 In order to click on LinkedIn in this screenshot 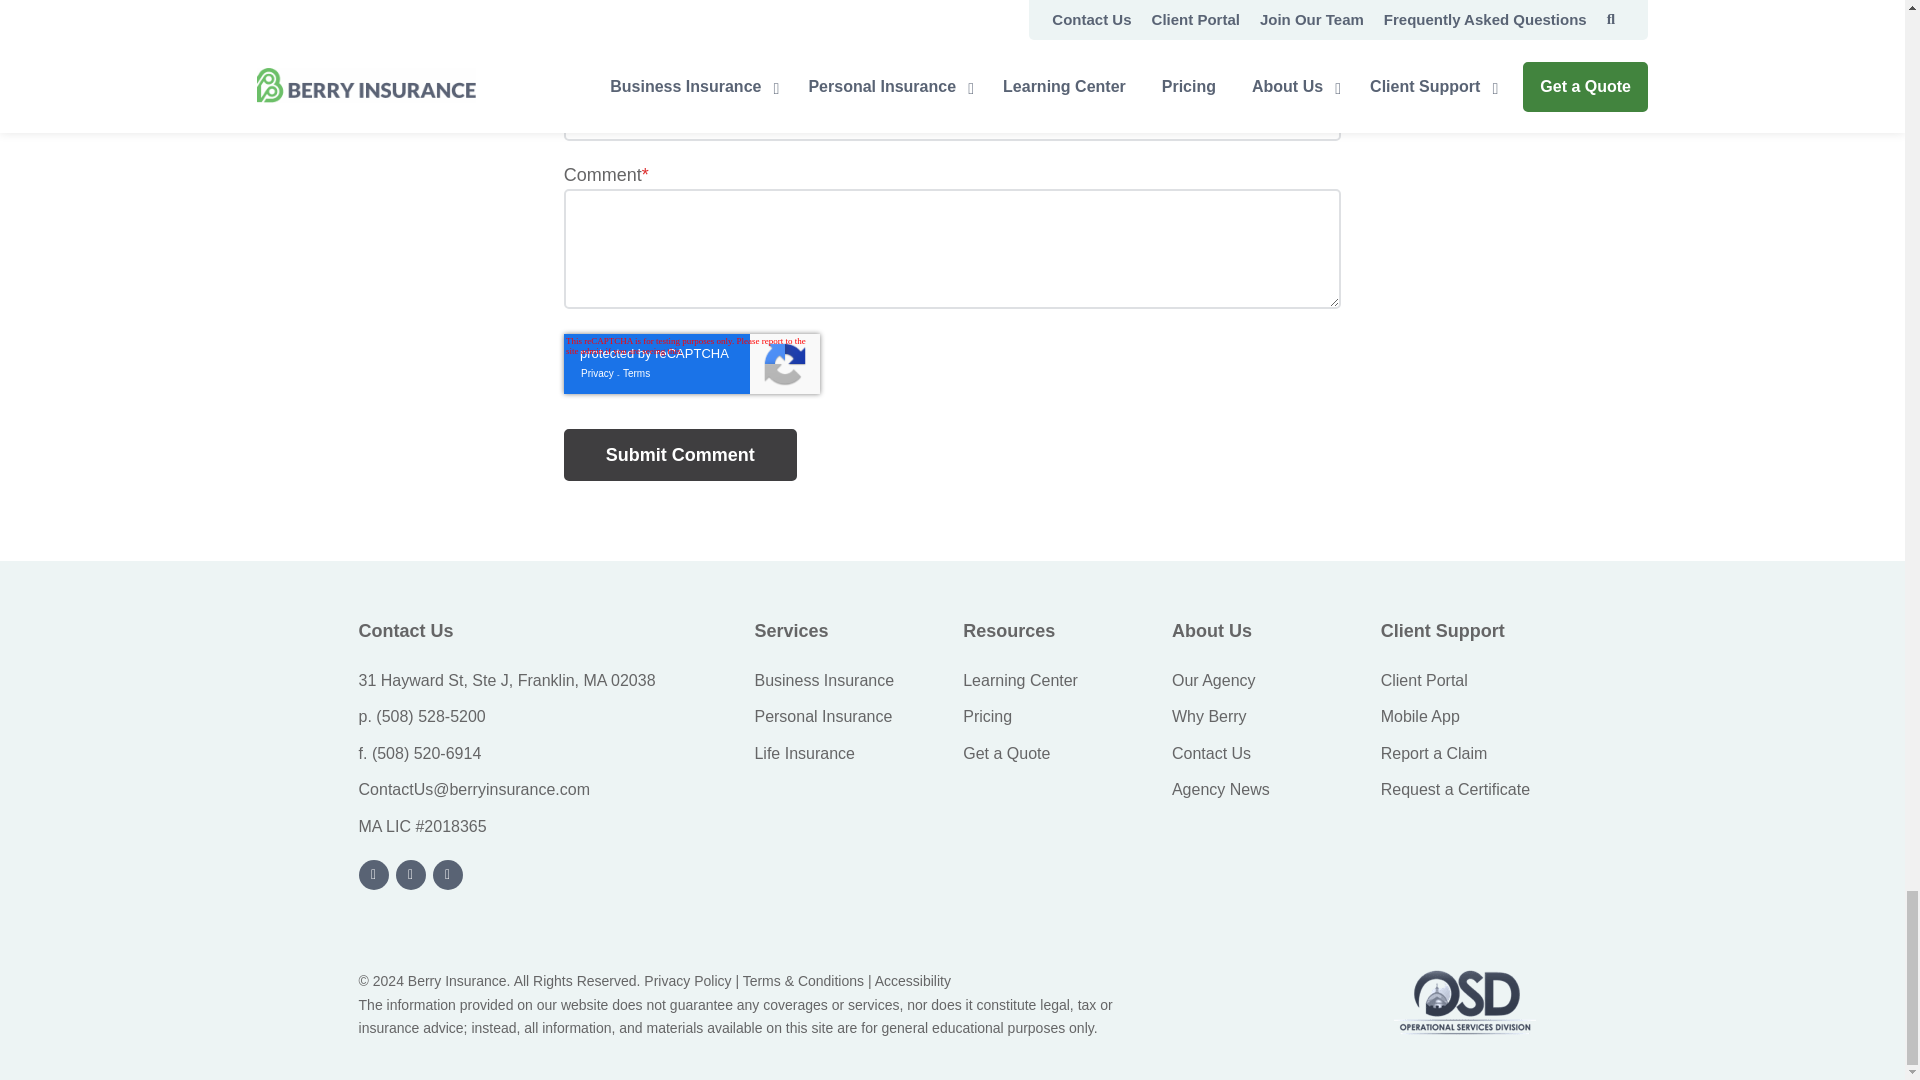, I will do `click(374, 874)`.